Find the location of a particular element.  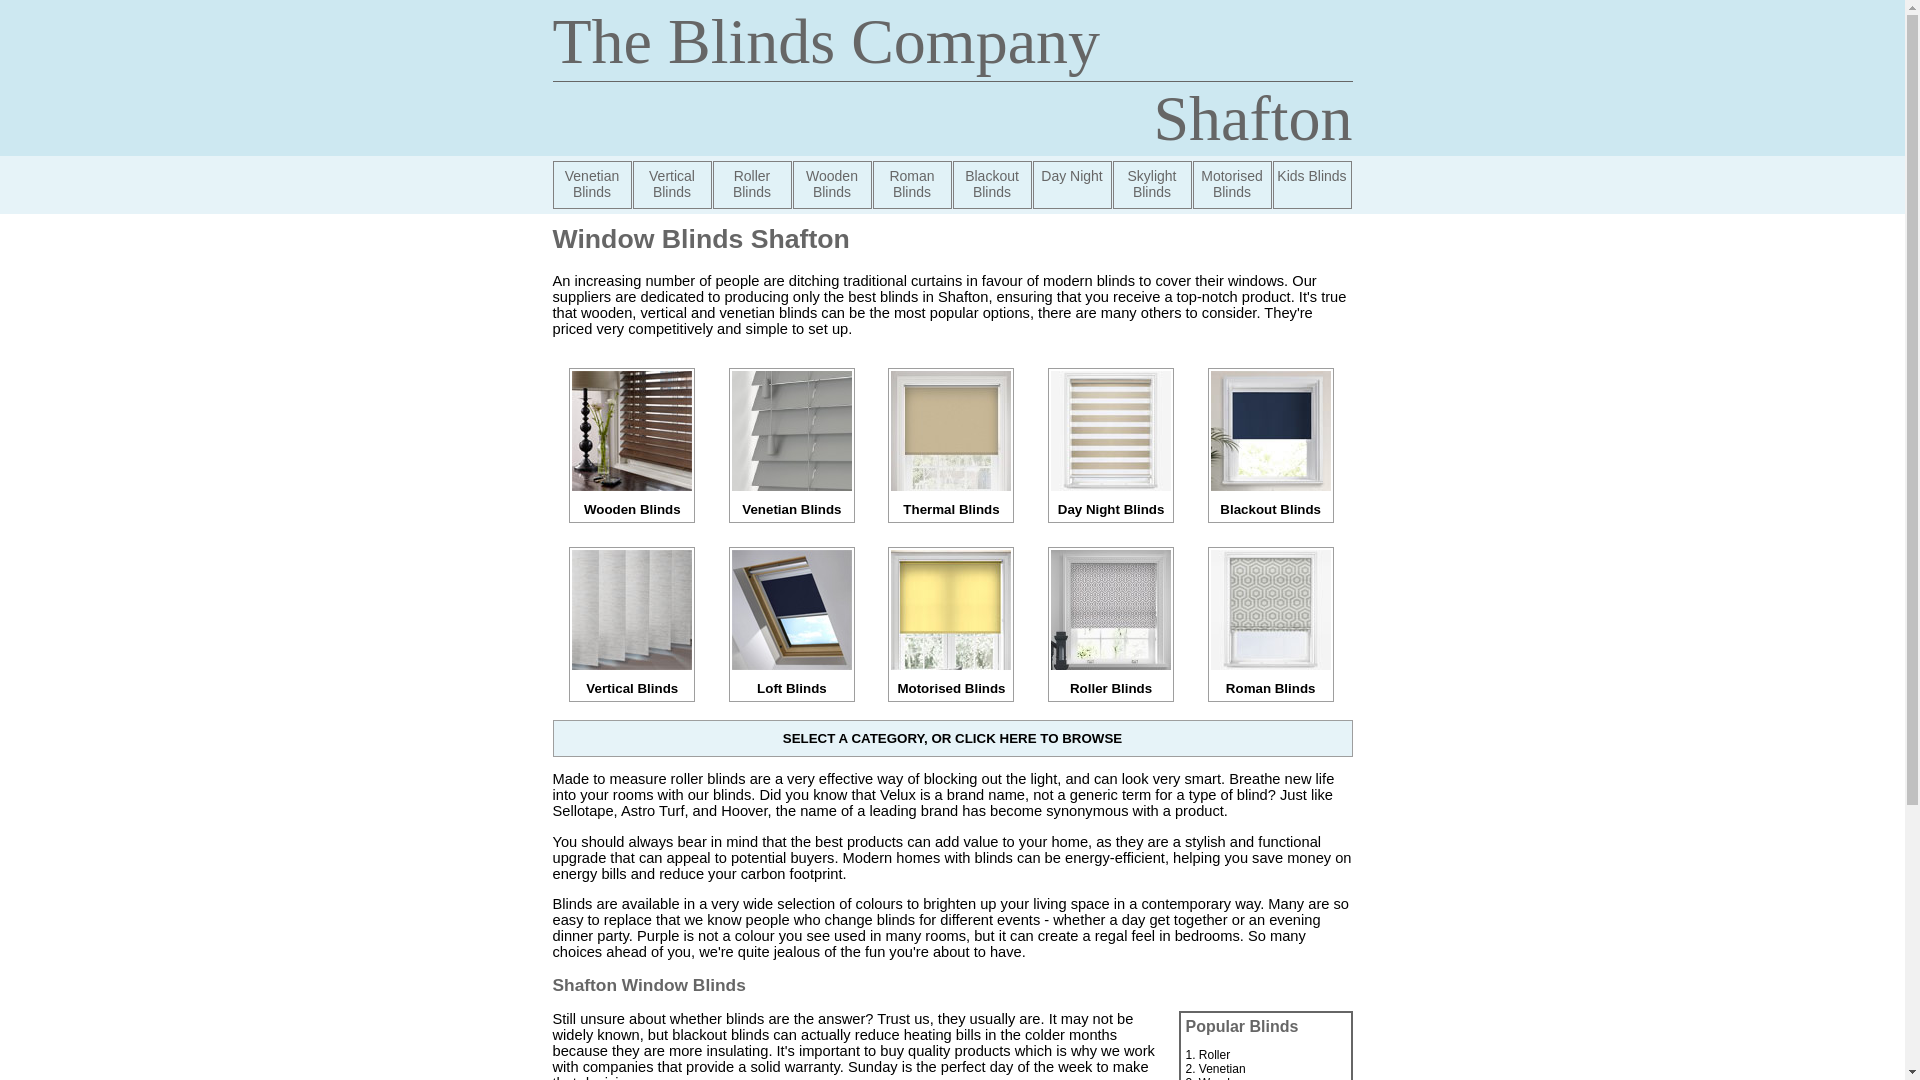

Vertical Blinds is located at coordinates (670, 184).